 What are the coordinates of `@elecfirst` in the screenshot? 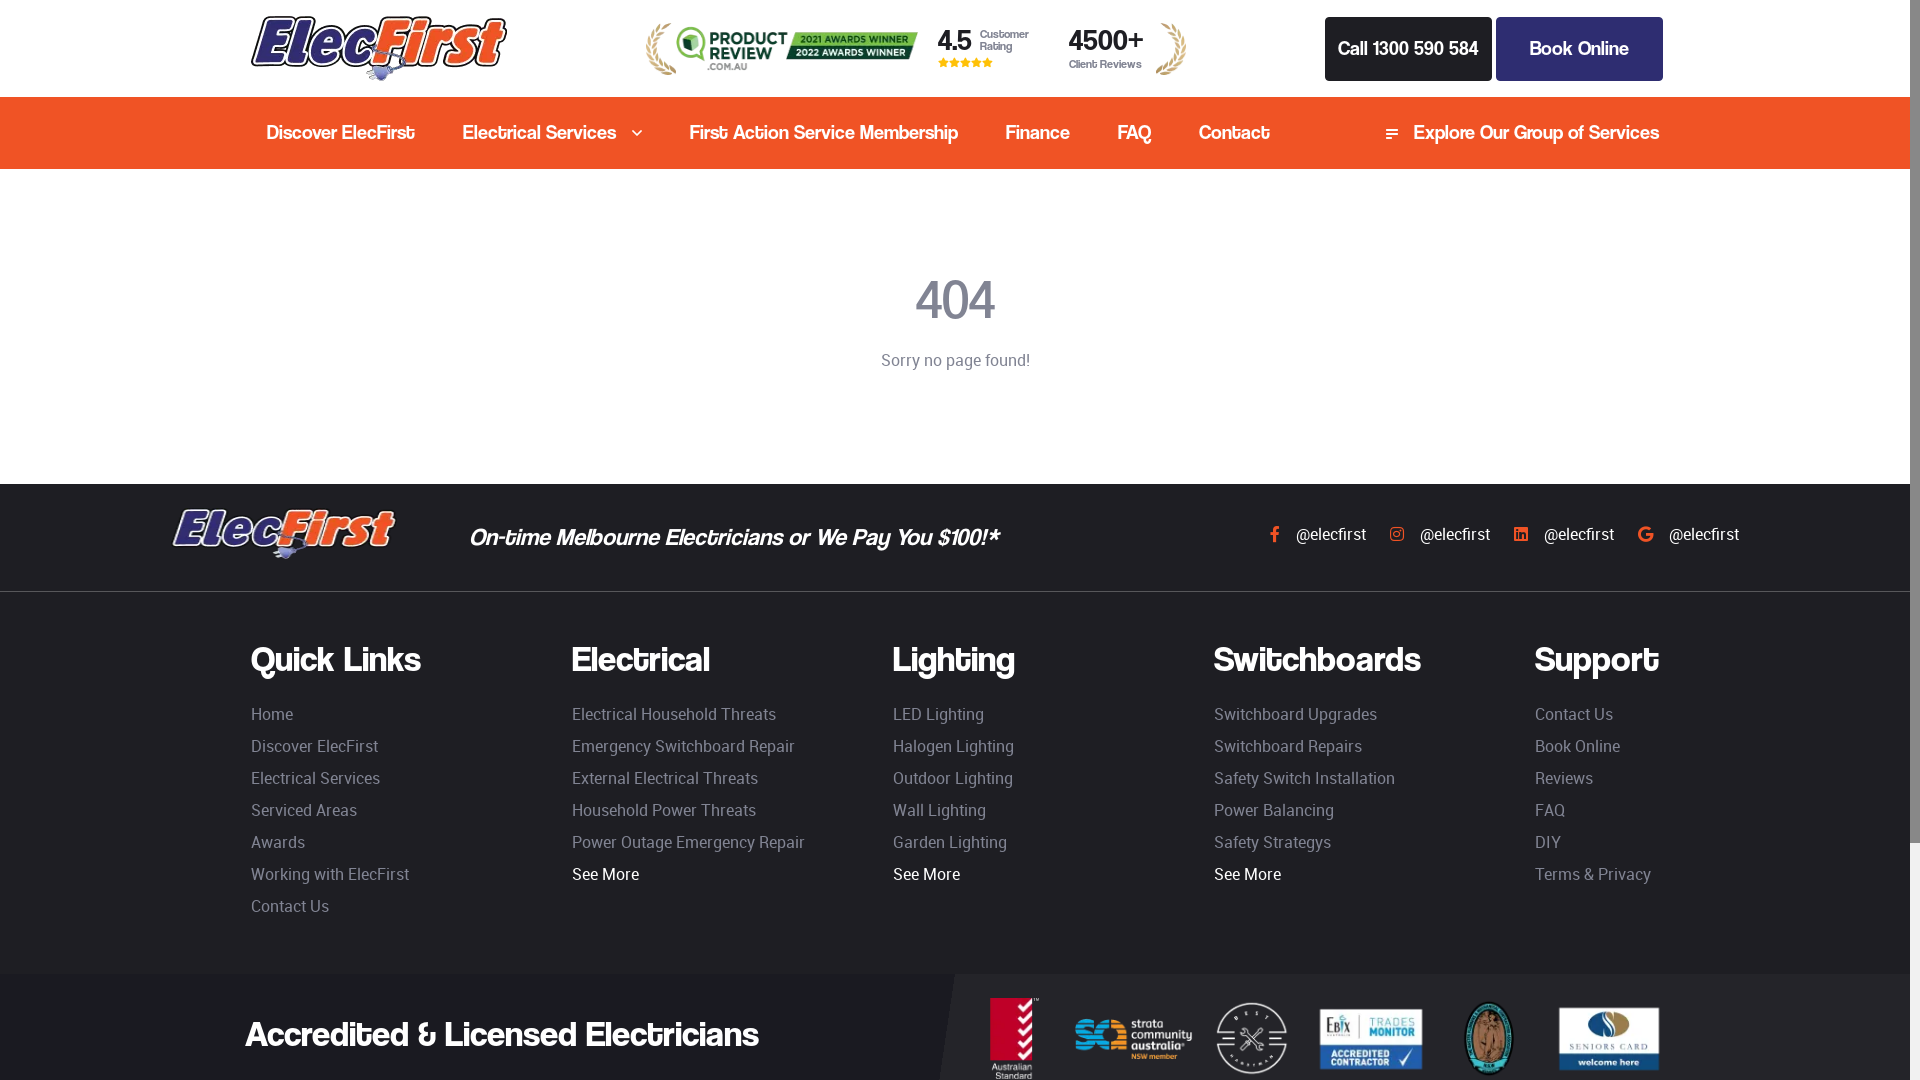 It's located at (1564, 534).